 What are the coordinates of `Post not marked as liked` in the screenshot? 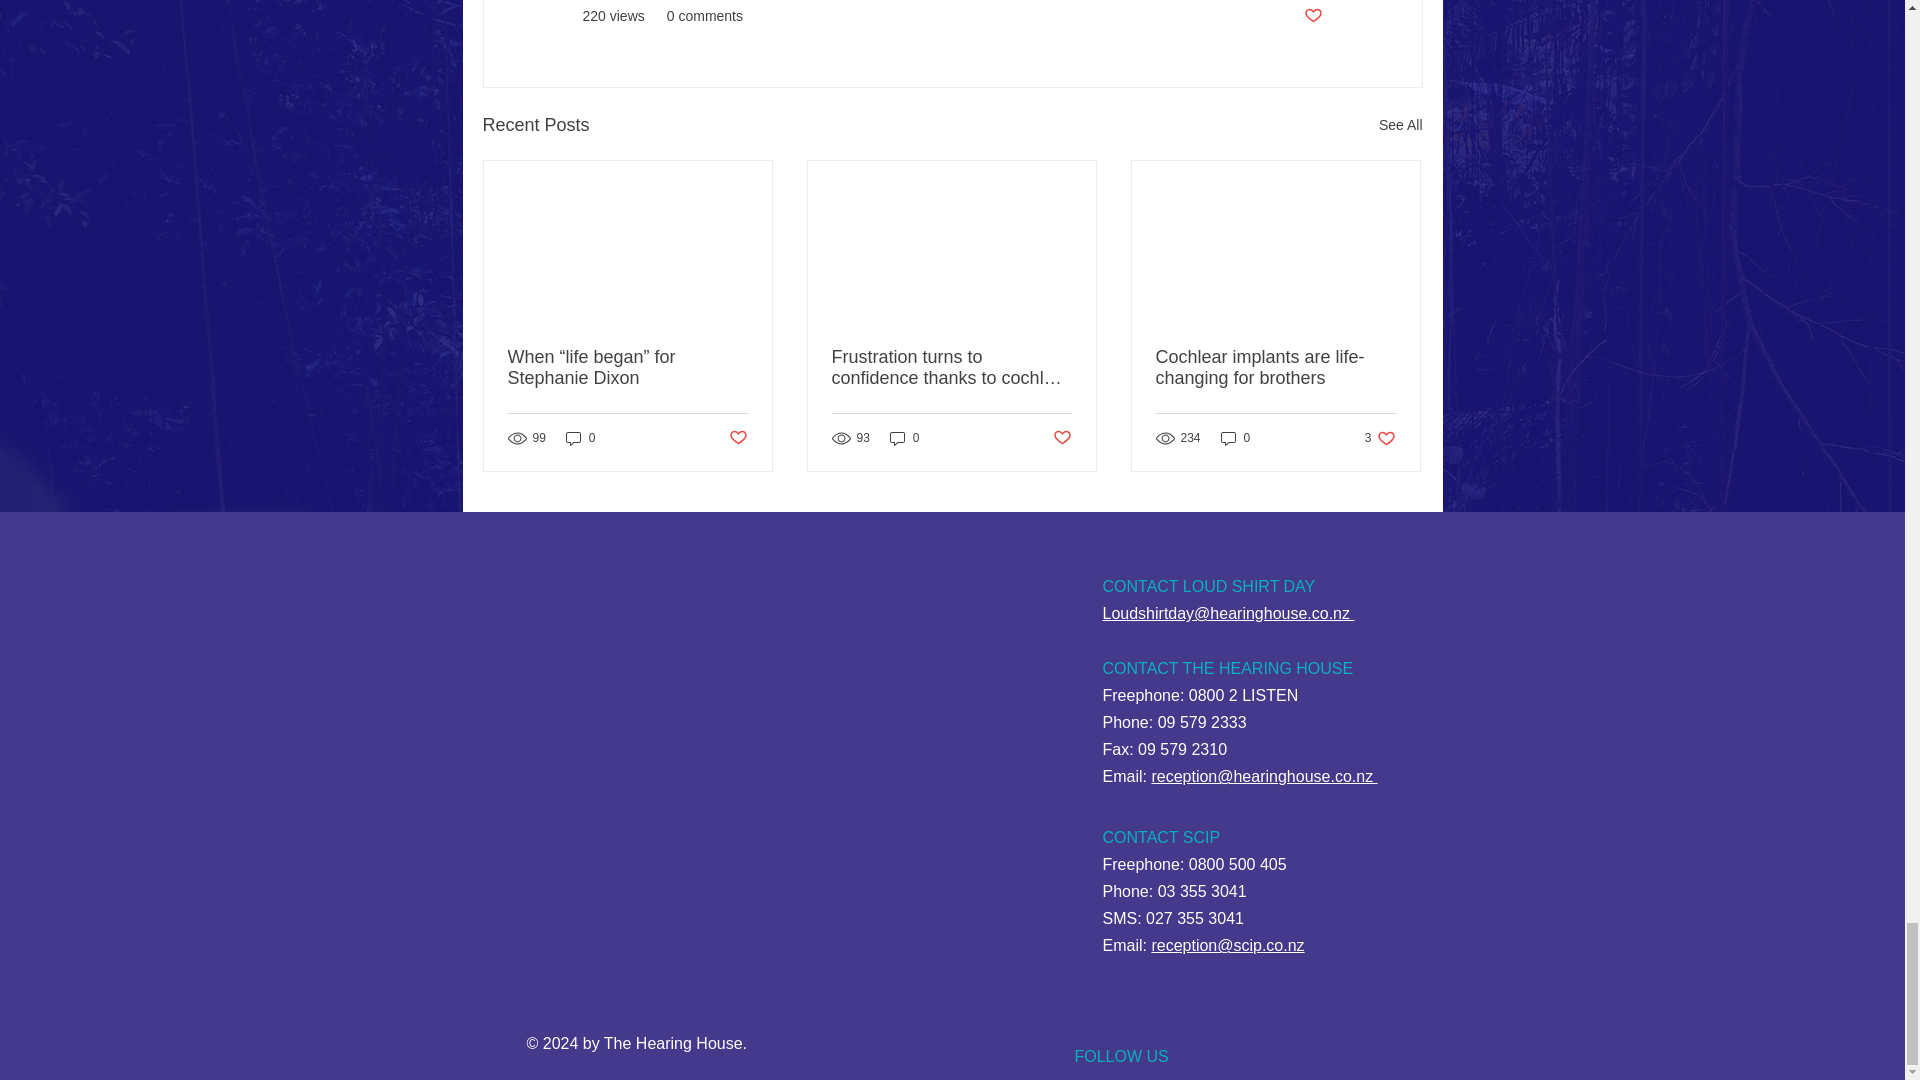 It's located at (1312, 16).